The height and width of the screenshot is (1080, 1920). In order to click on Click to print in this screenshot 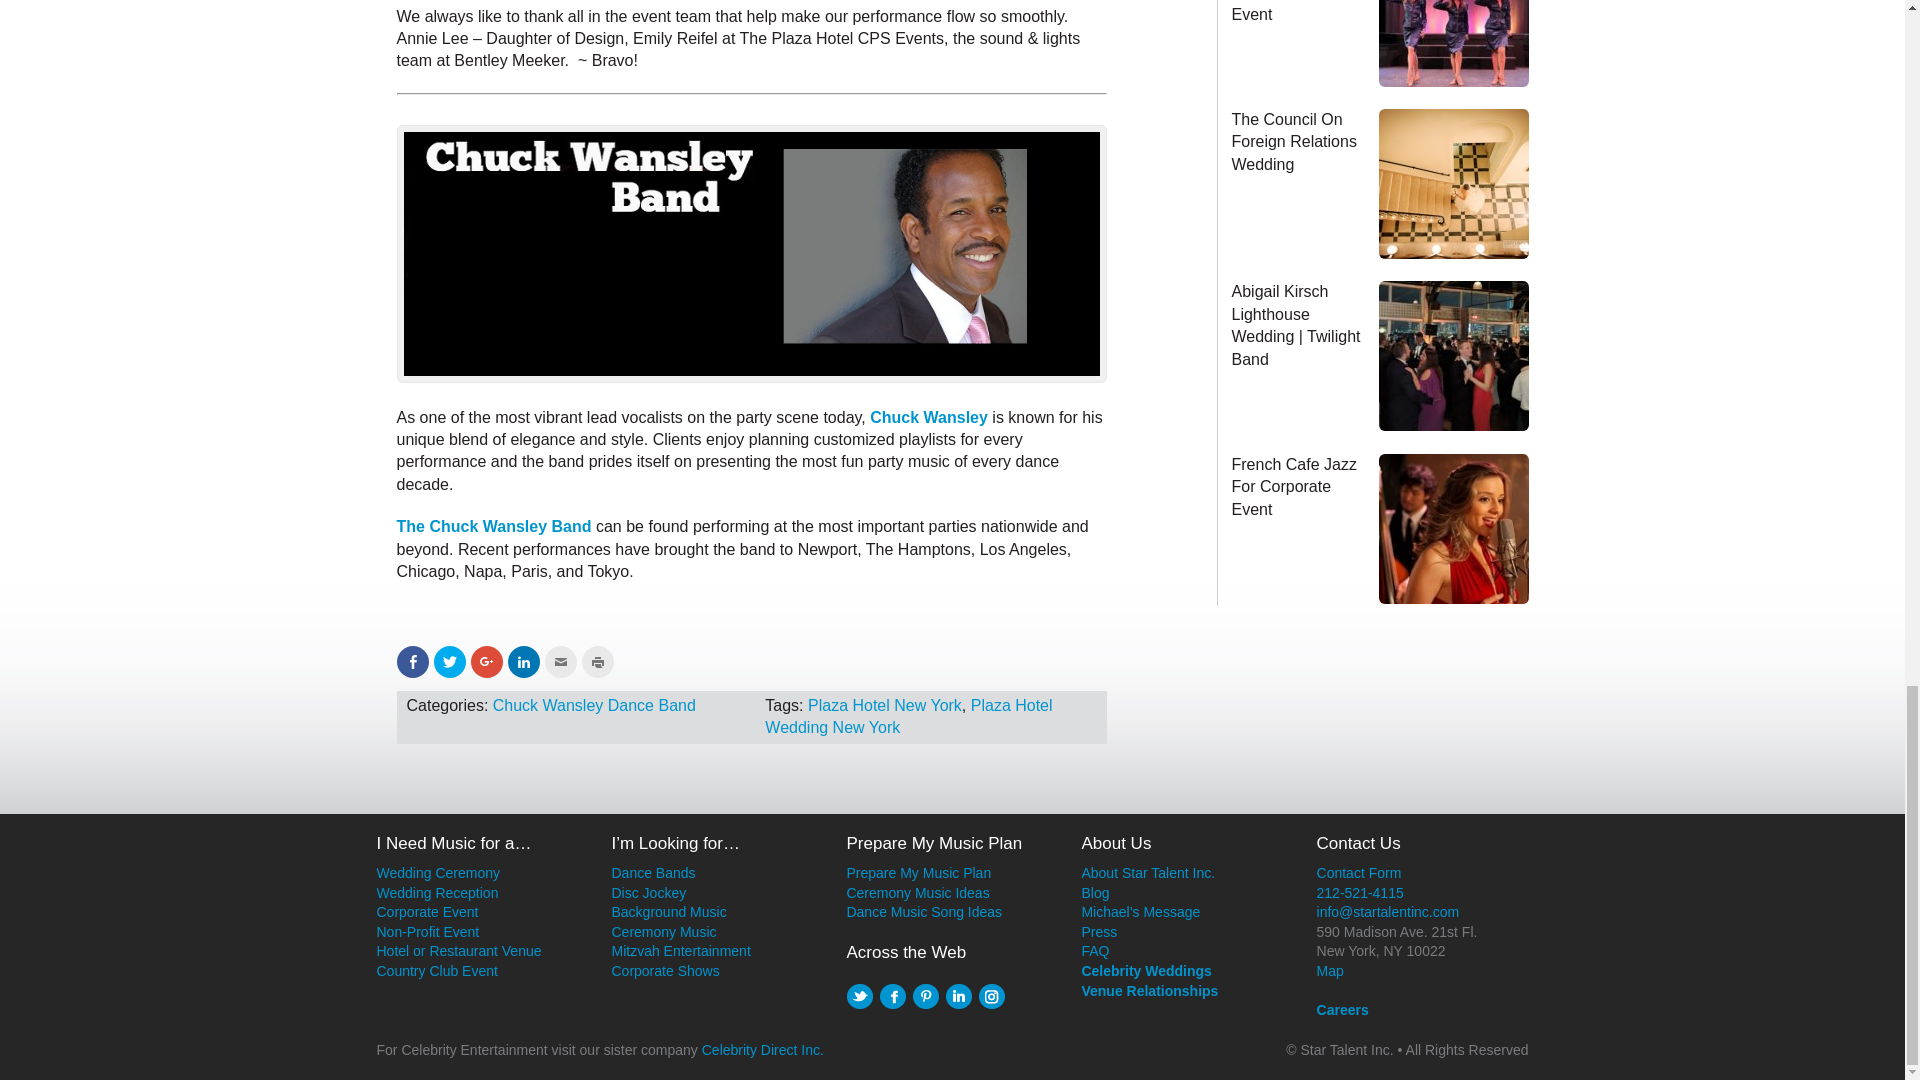, I will do `click(598, 662)`.